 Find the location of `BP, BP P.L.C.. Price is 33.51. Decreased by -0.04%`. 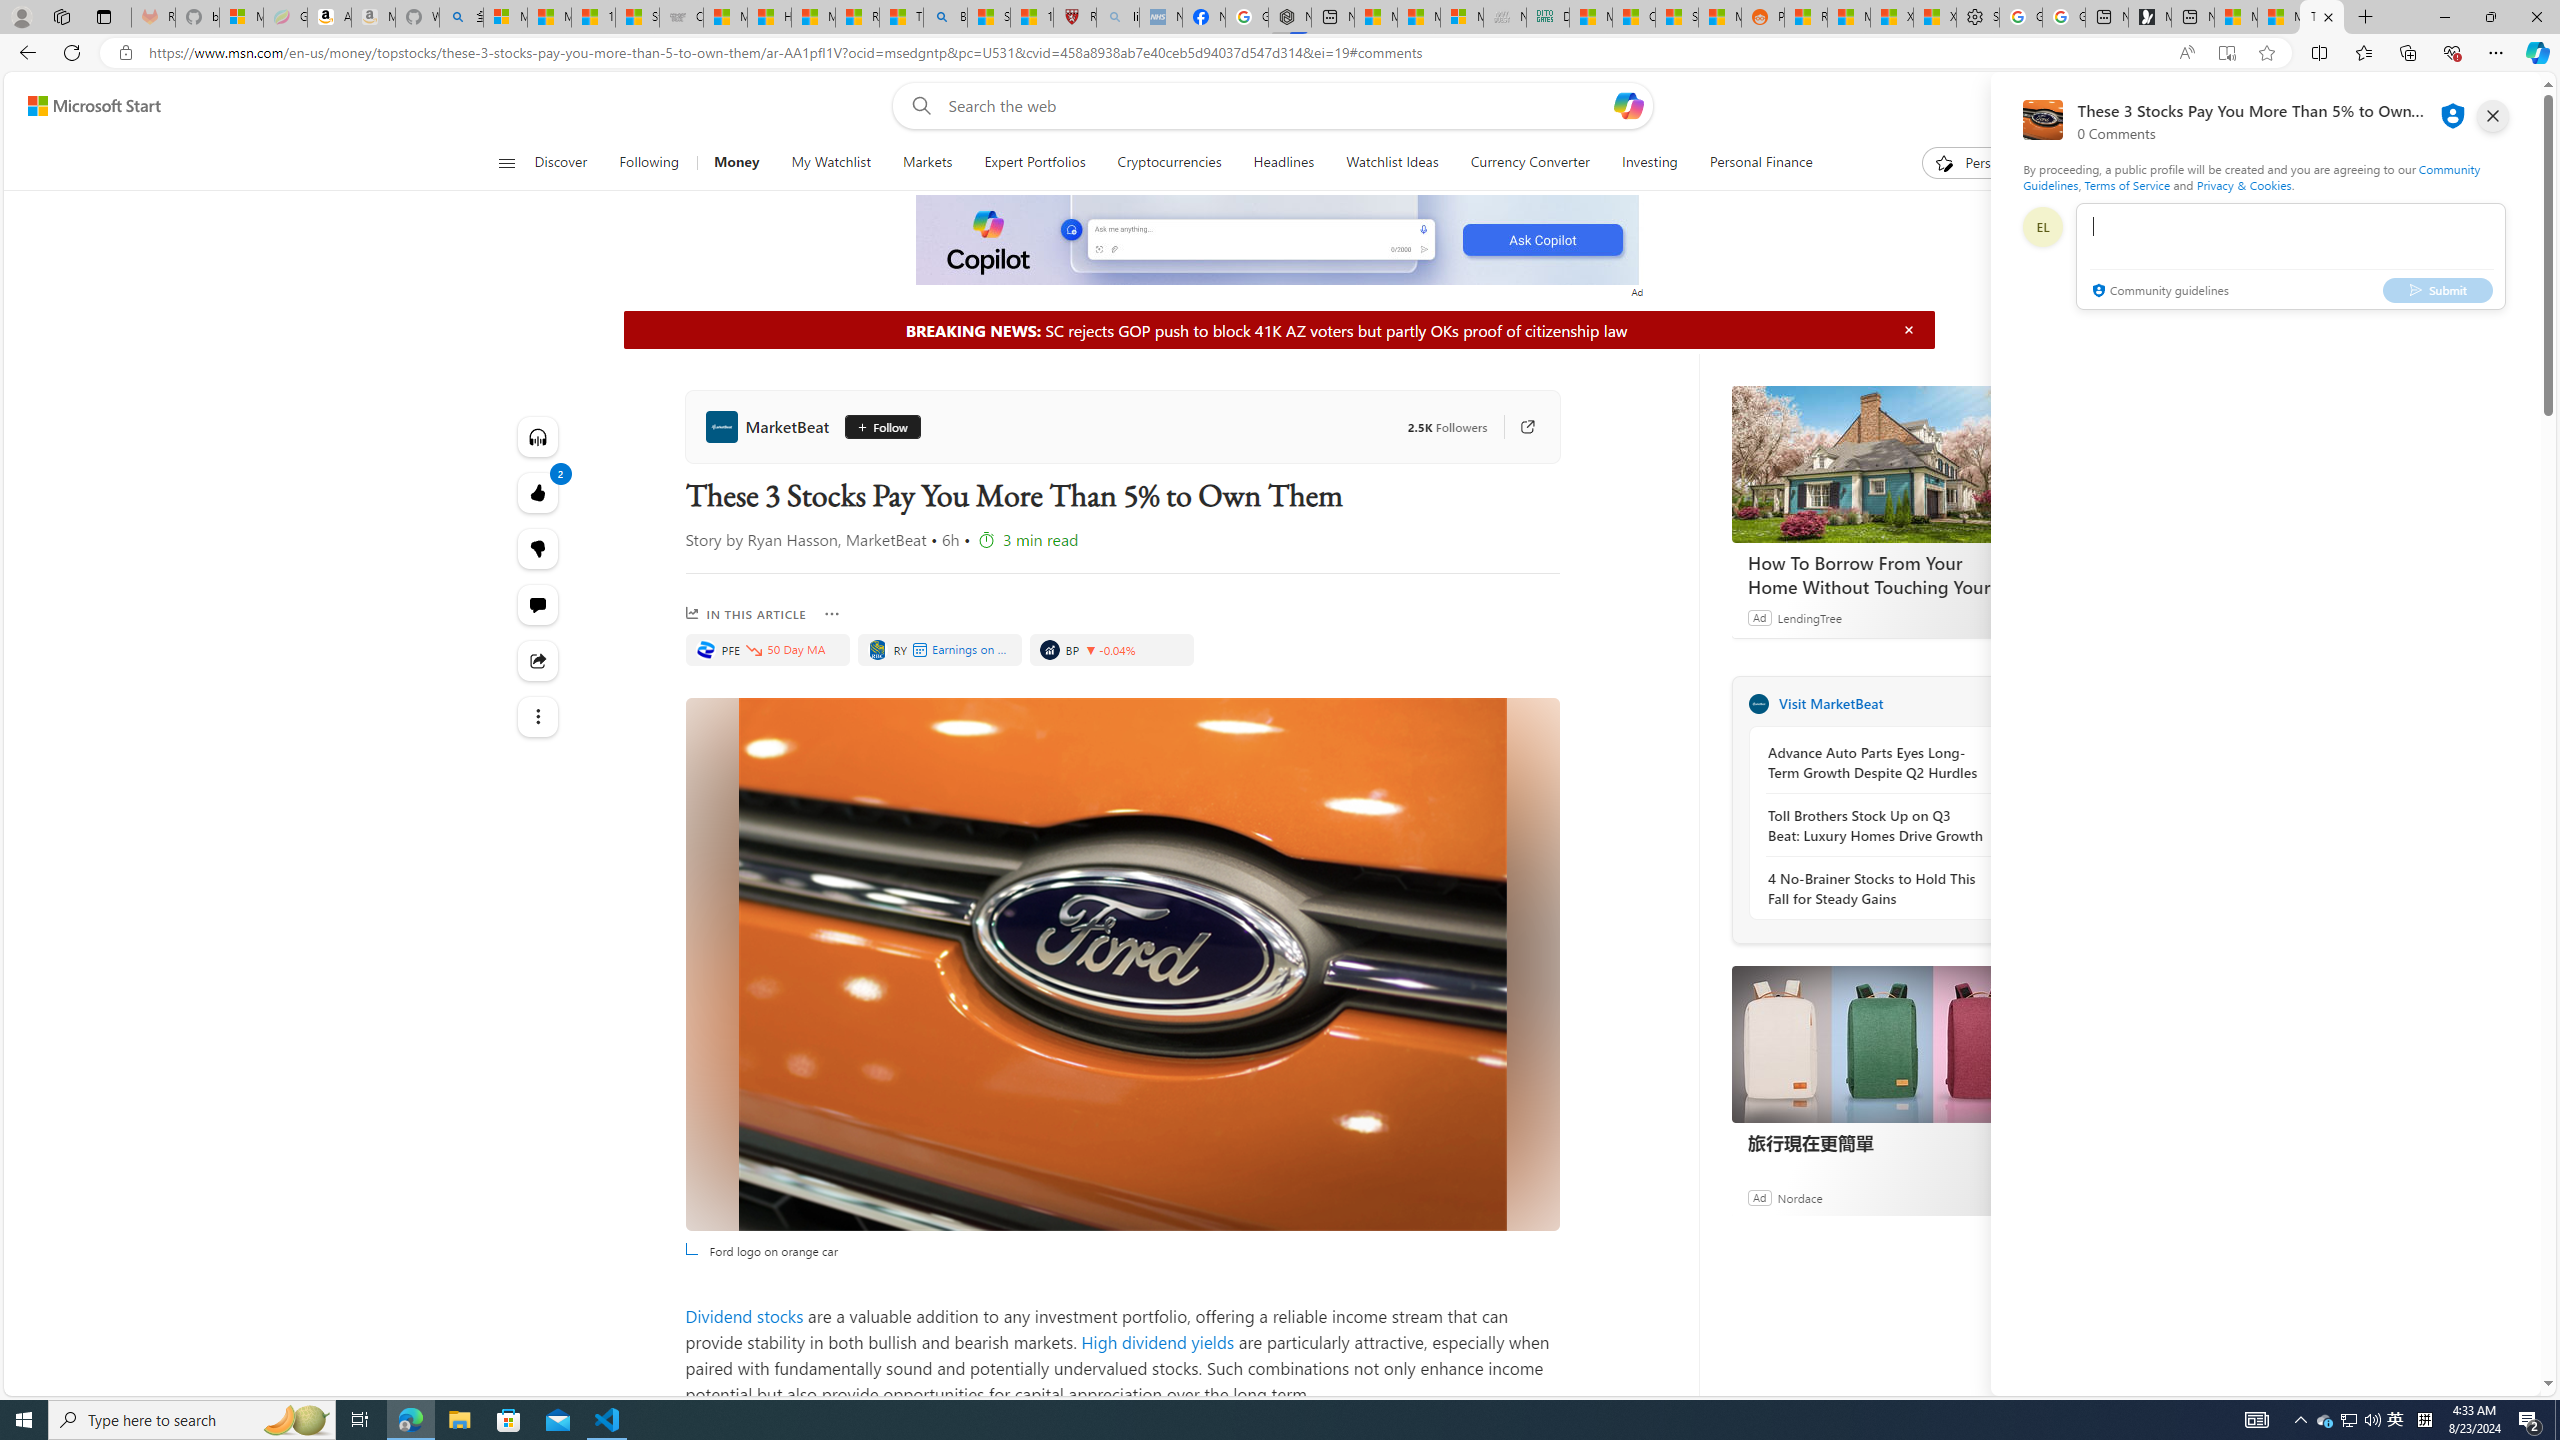

BP, BP P.L.C.. Price is 33.51. Decreased by -0.04% is located at coordinates (1110, 649).